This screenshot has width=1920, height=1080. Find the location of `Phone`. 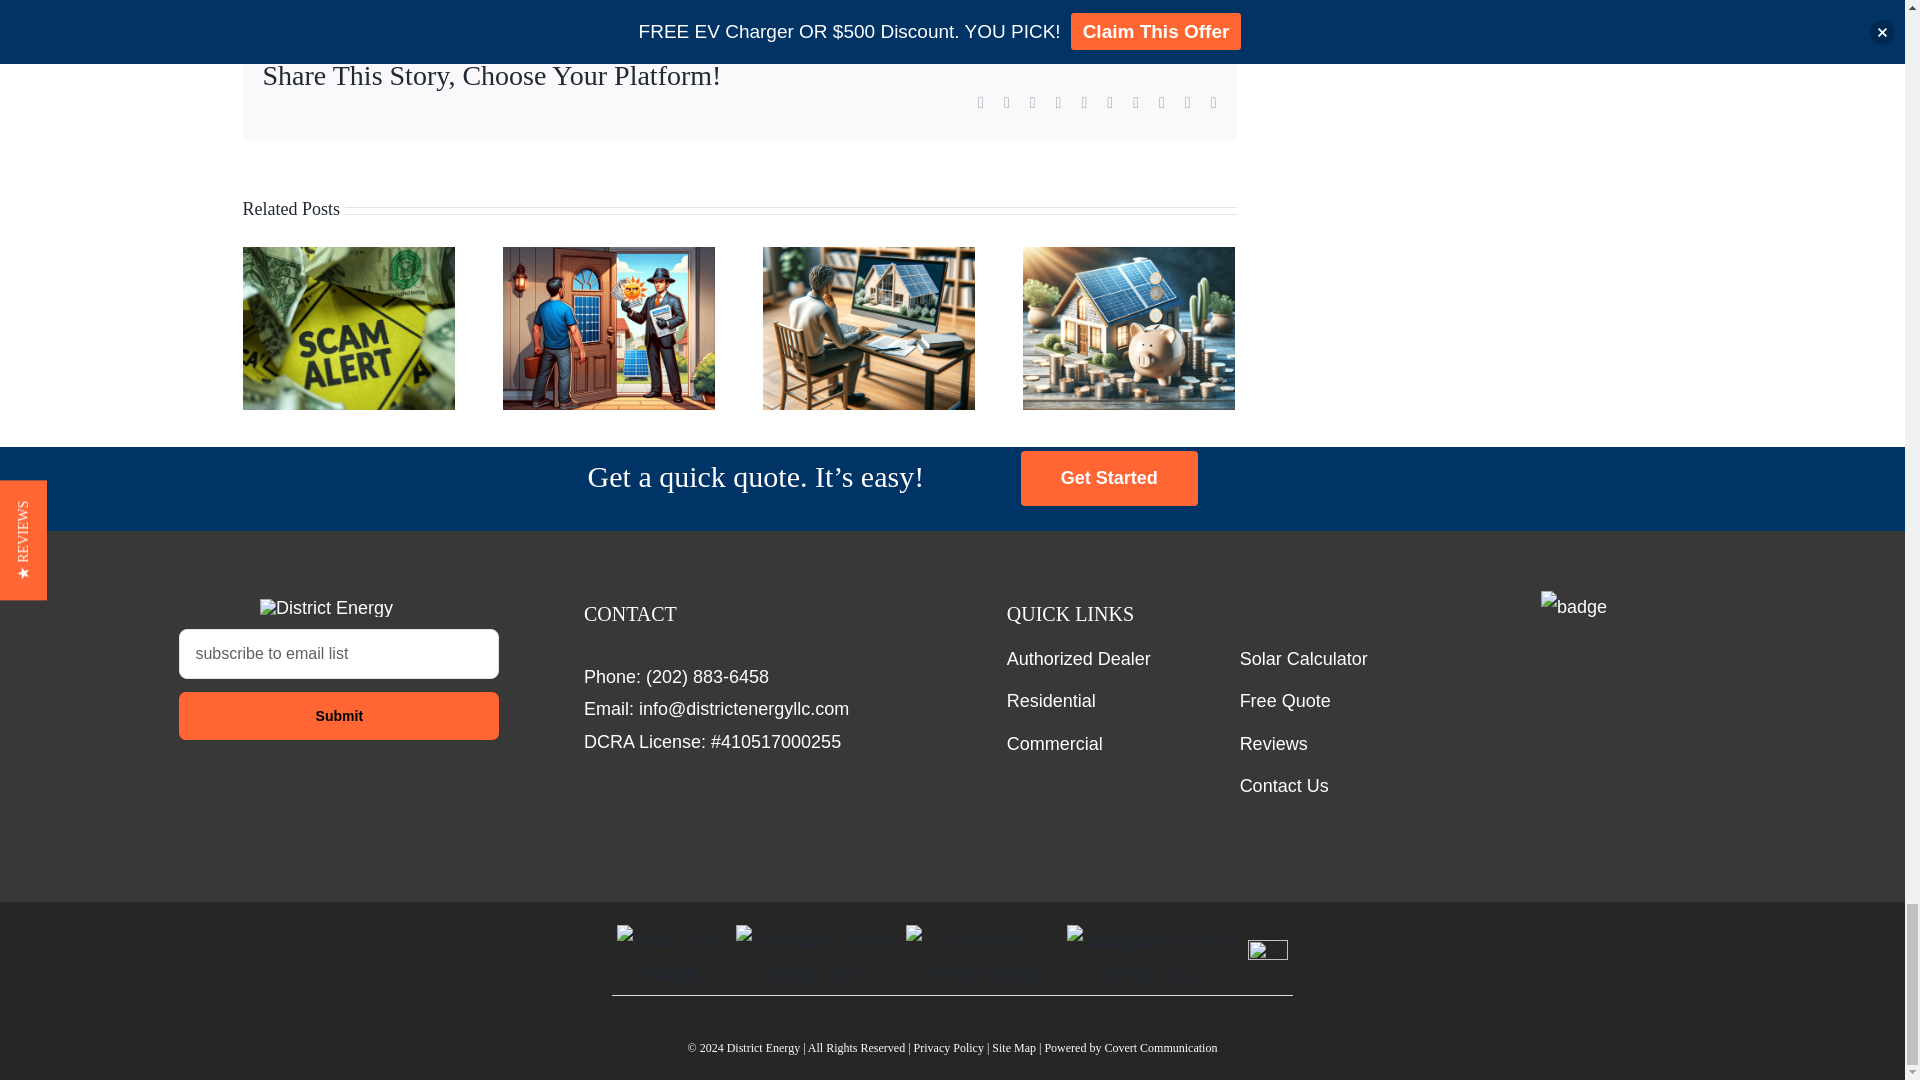

Phone is located at coordinates (707, 676).